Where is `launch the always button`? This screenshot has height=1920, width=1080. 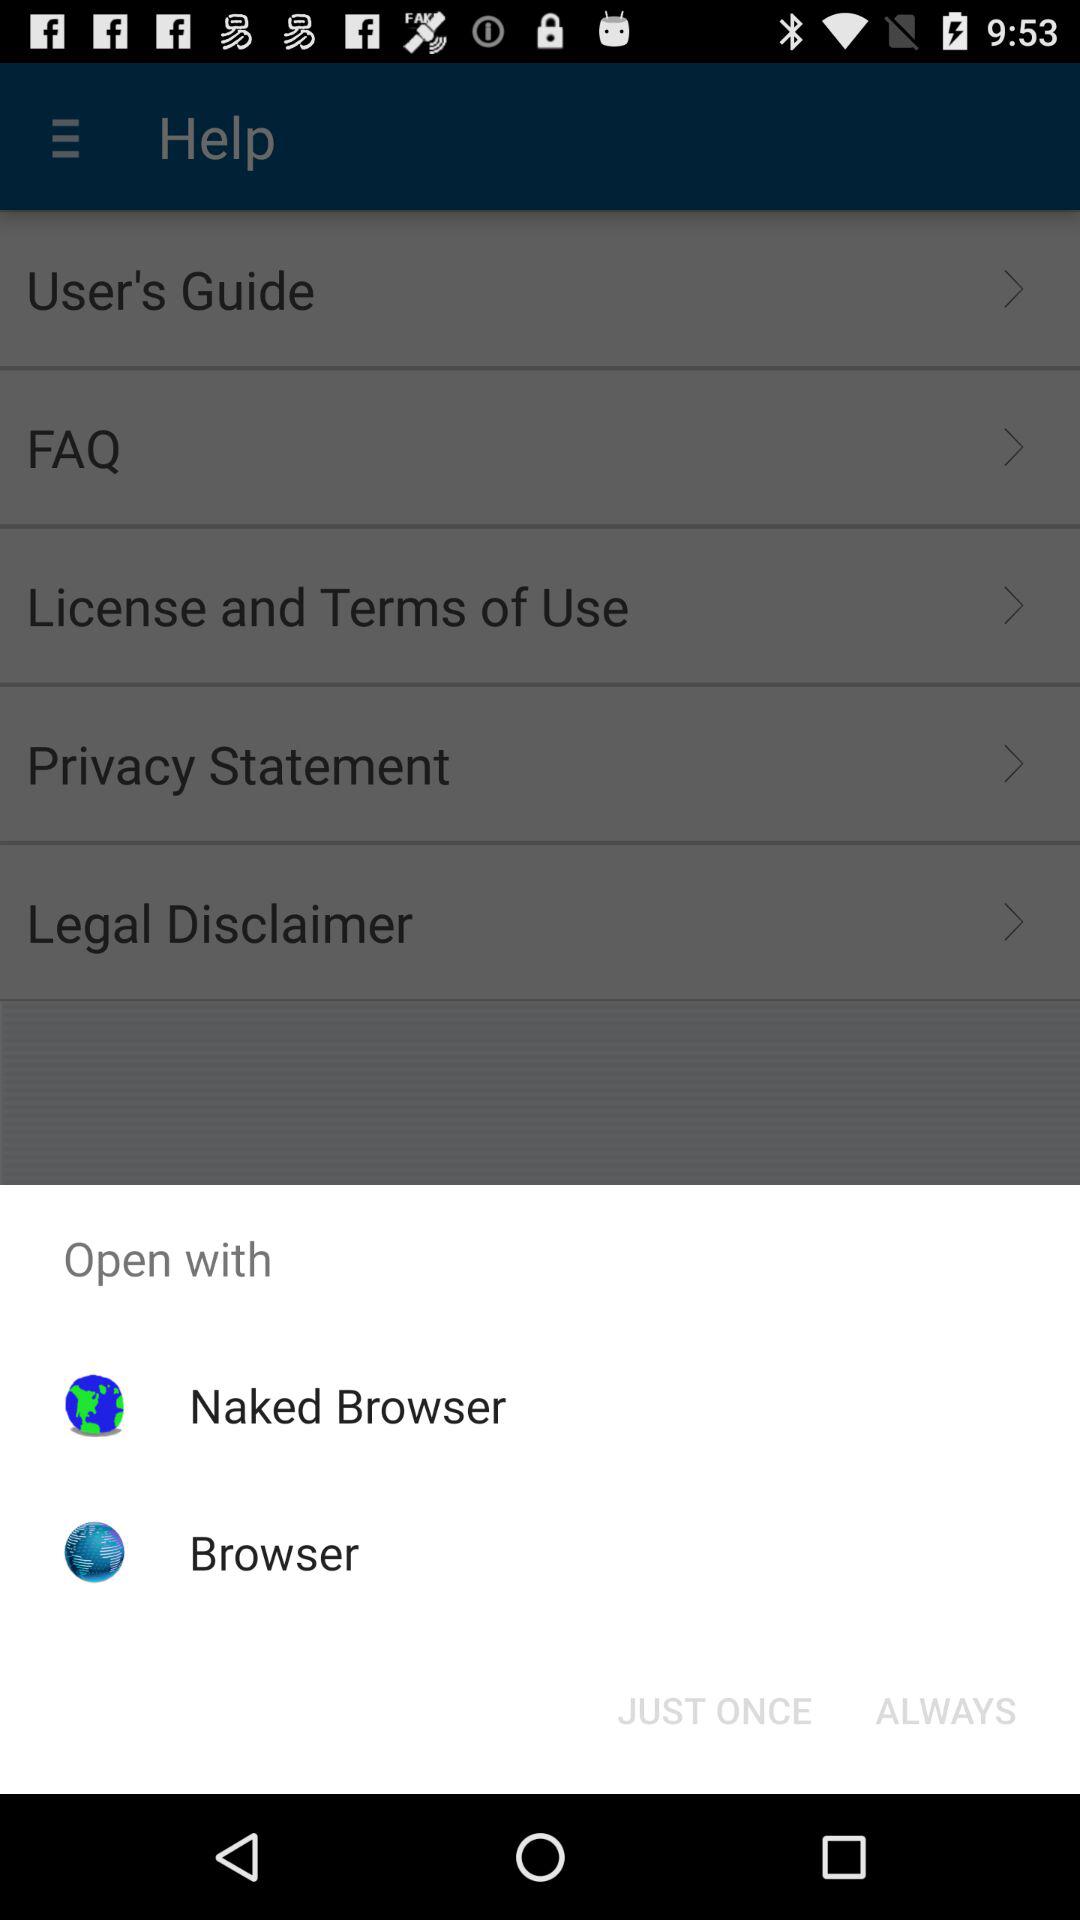 launch the always button is located at coordinates (946, 1710).